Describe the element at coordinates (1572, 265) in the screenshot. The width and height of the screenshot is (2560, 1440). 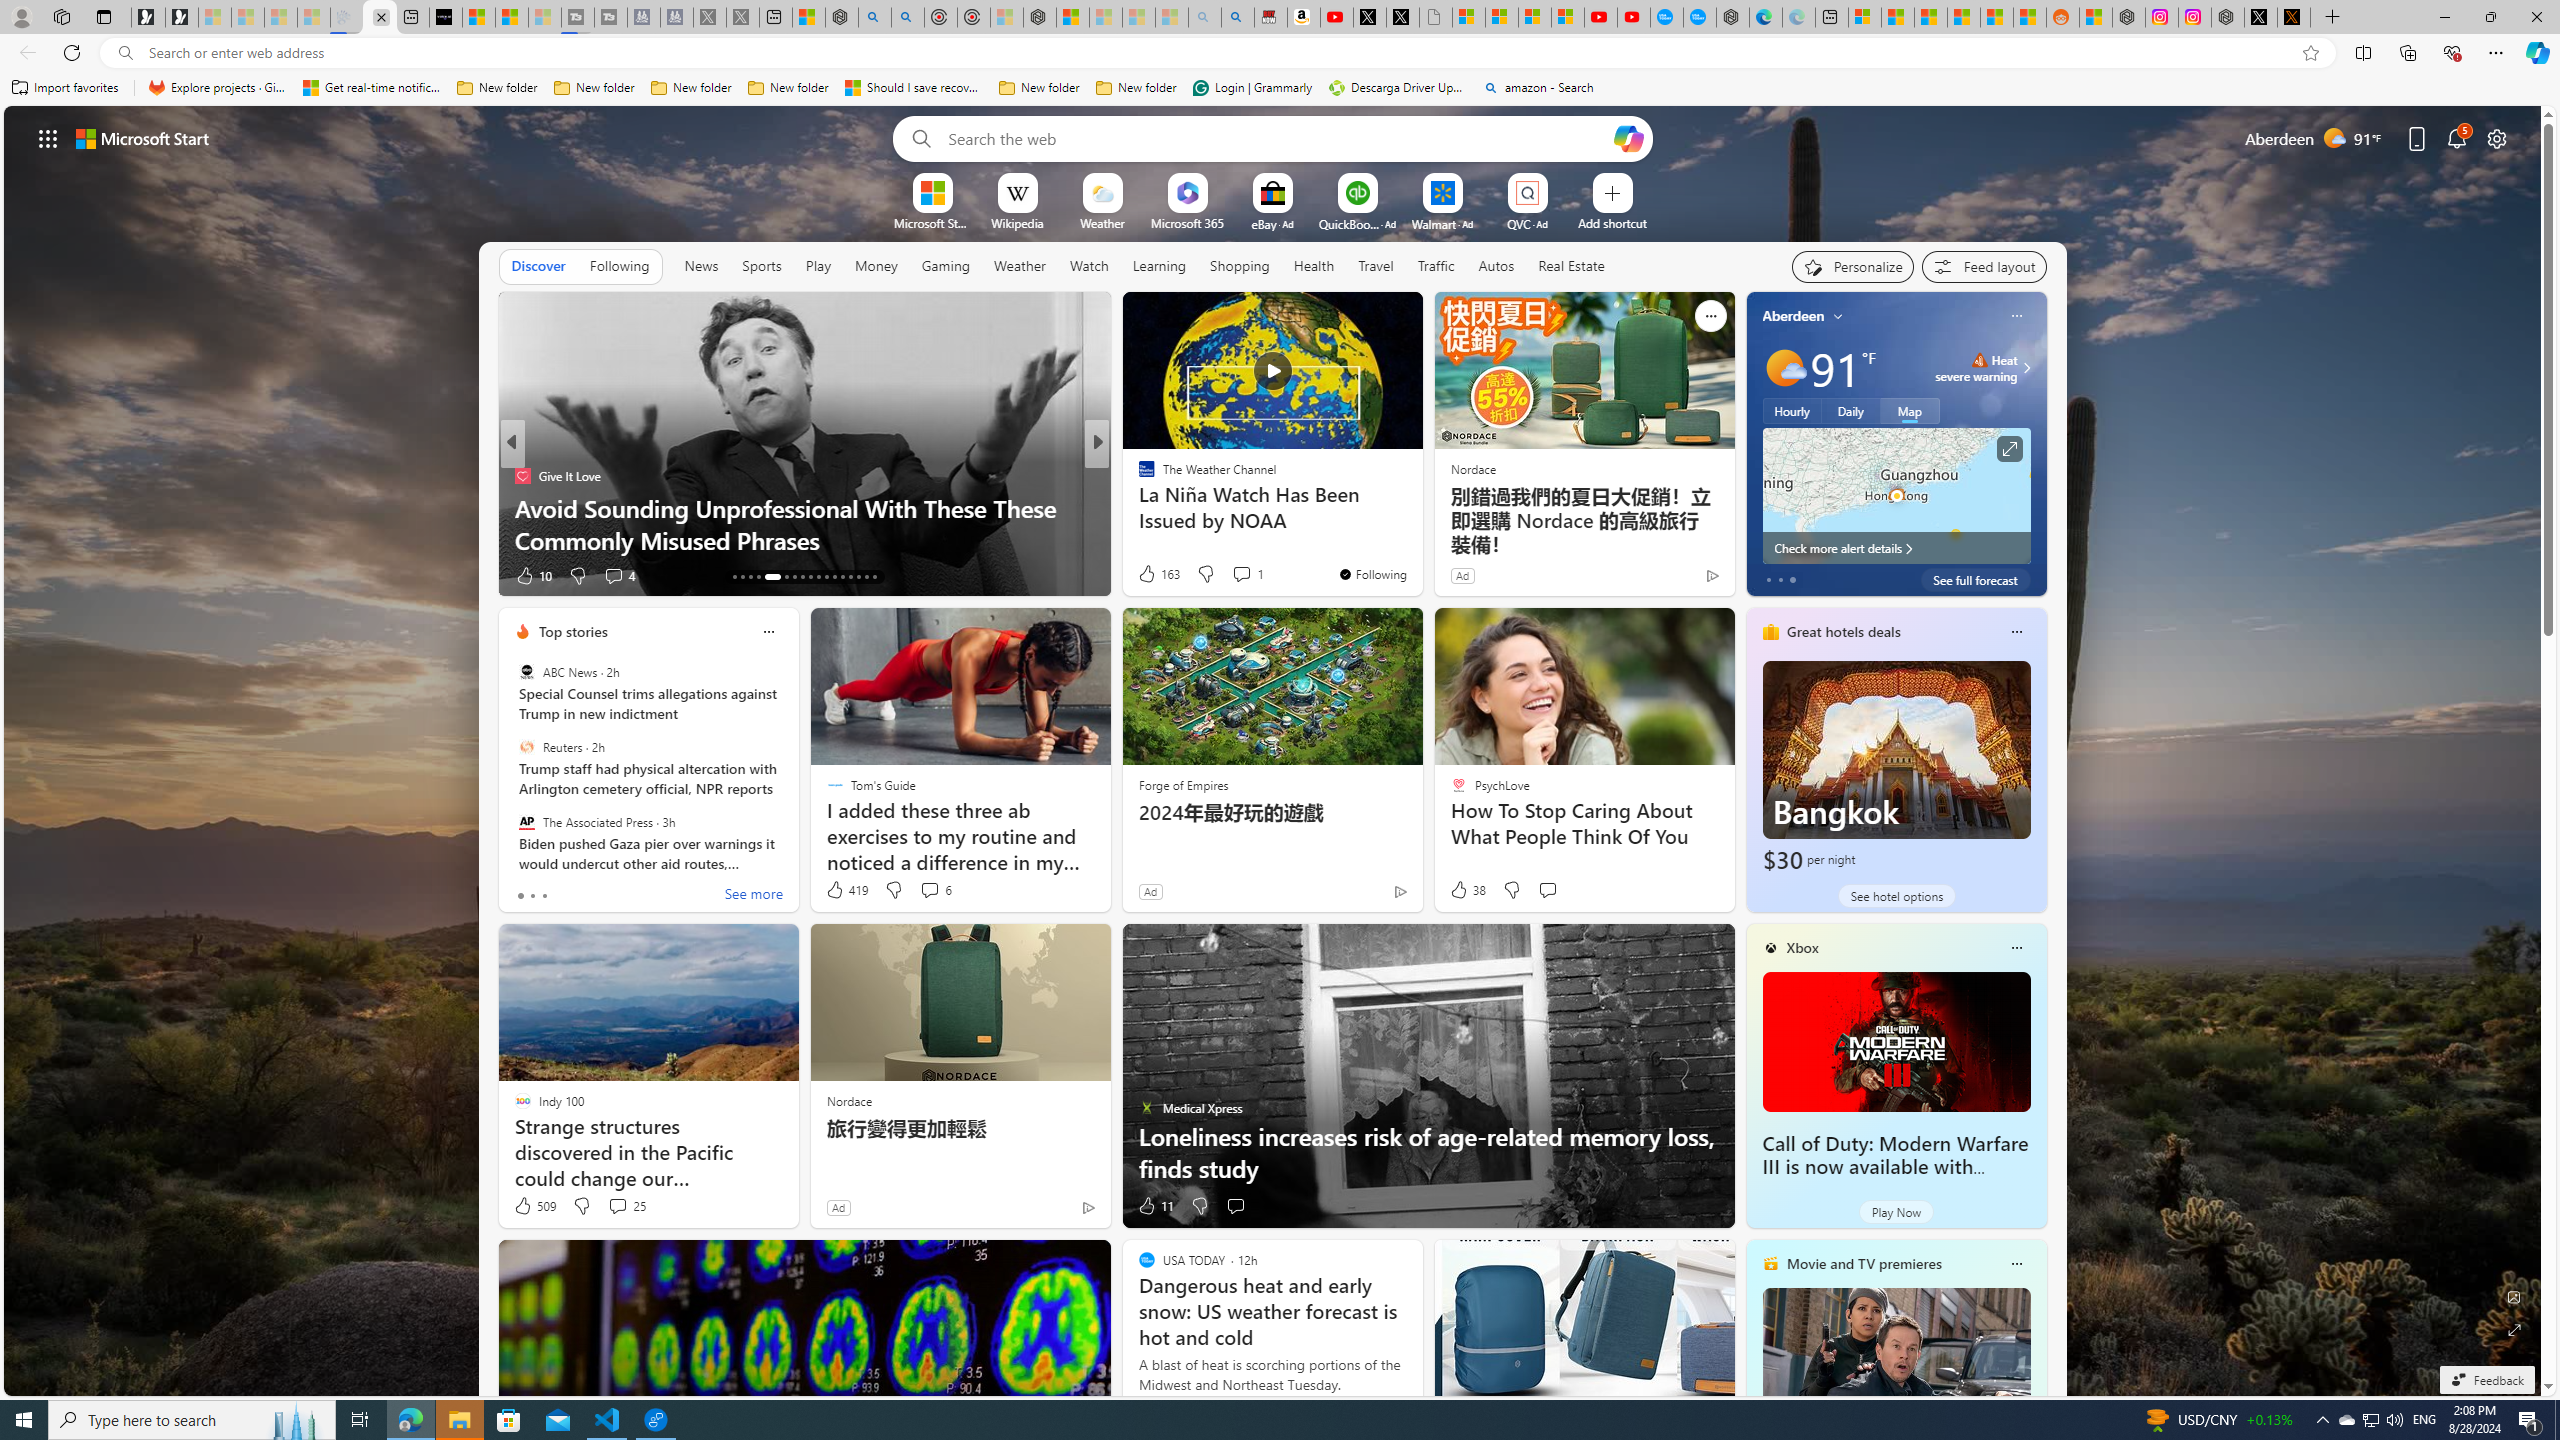
I see `Real Estate` at that location.